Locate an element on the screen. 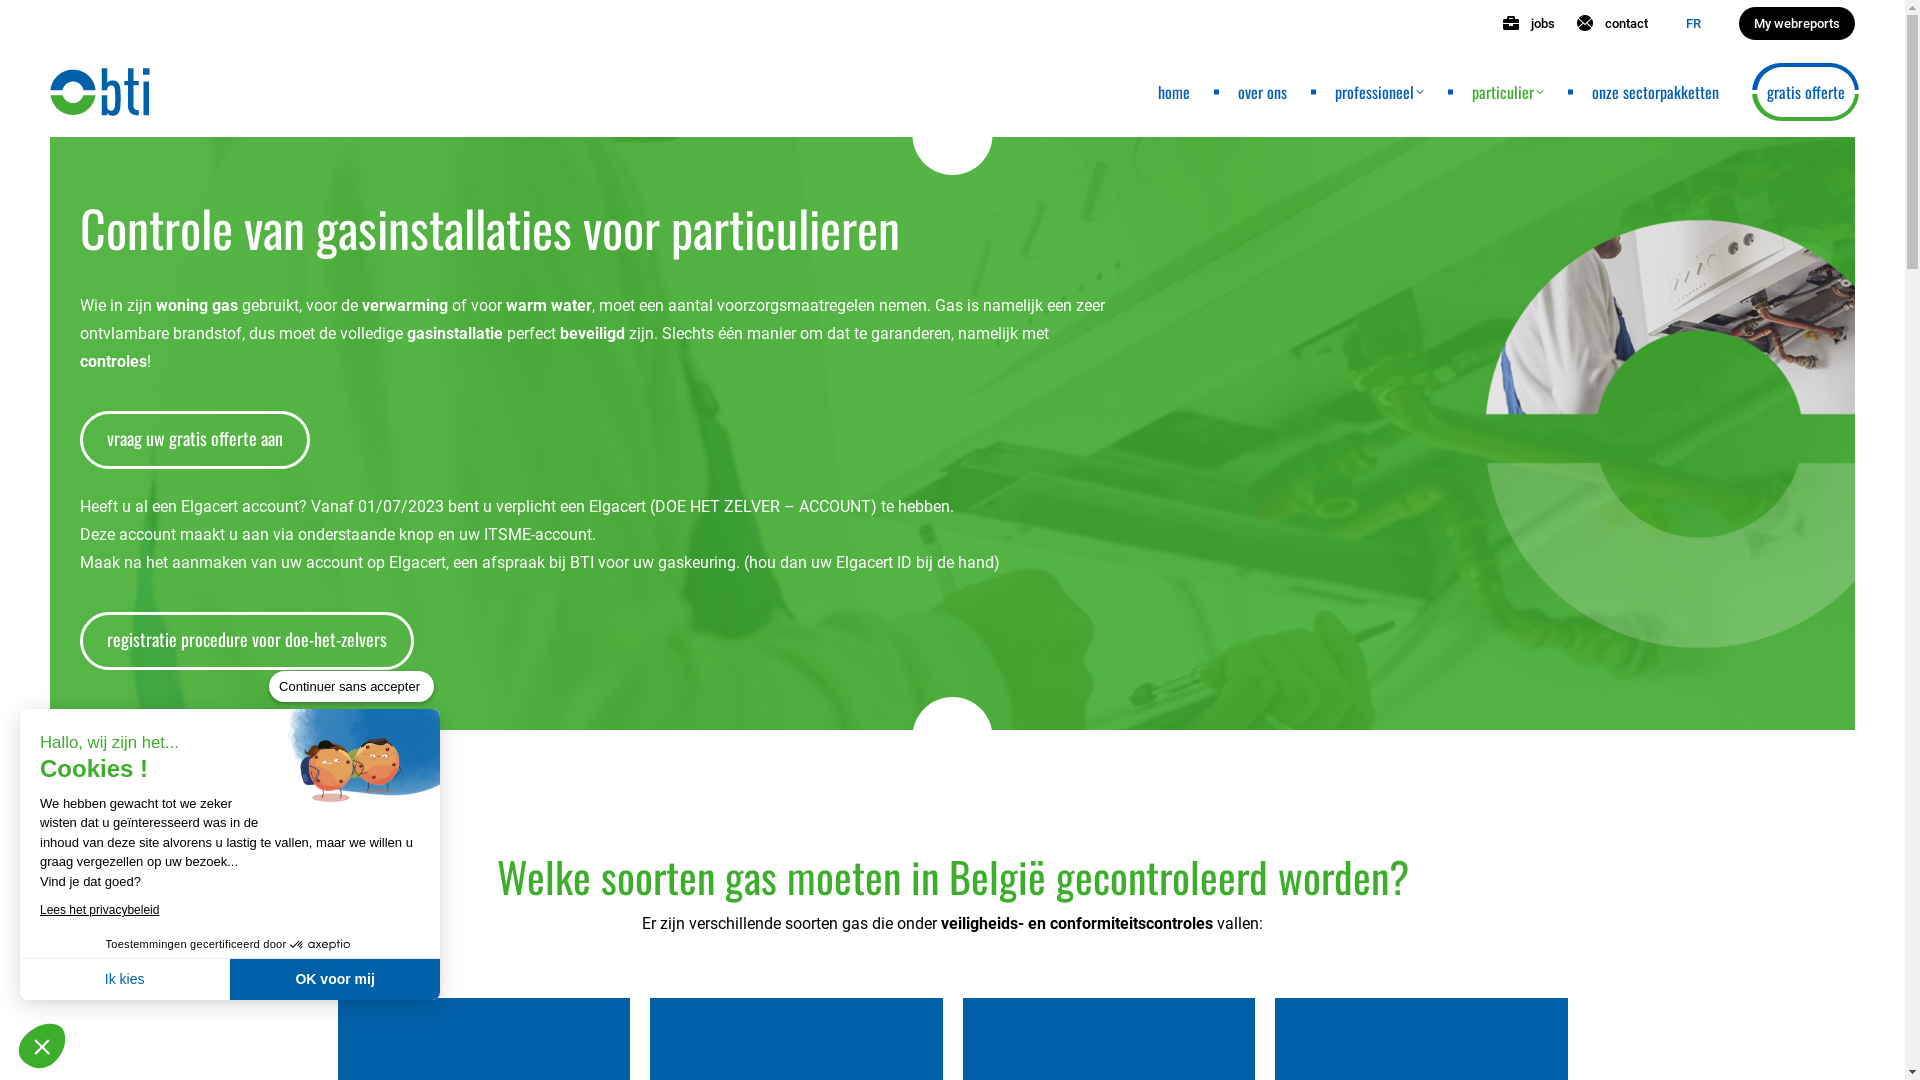  gratis offerte is located at coordinates (1806, 92).